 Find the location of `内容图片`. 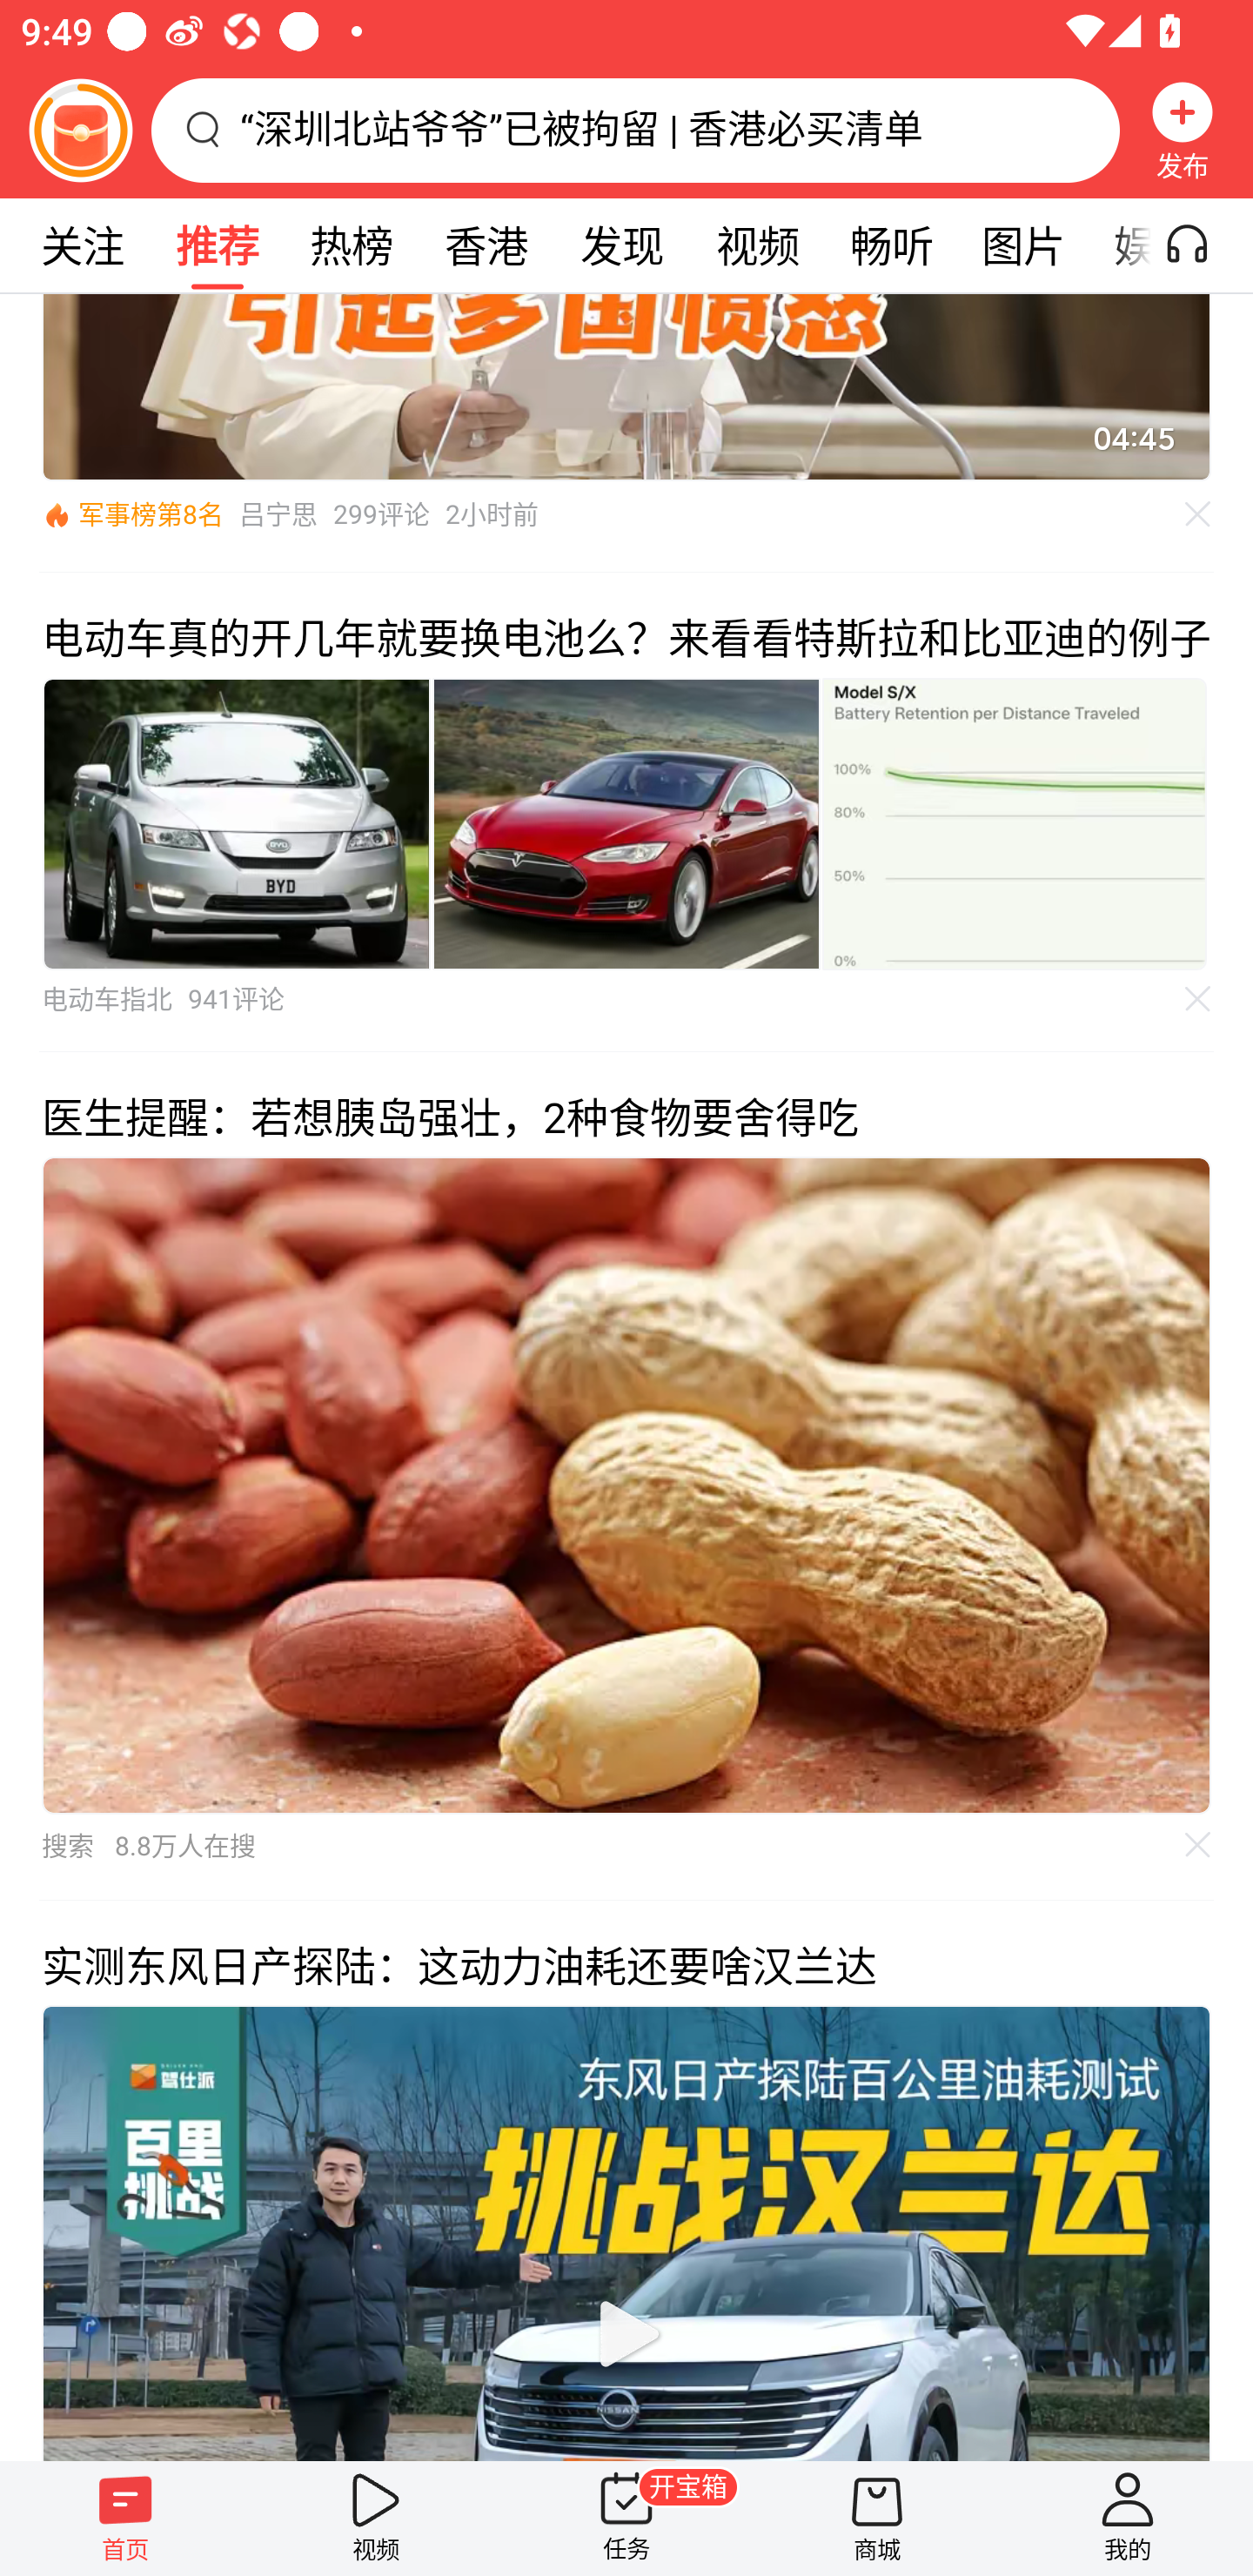

内容图片 is located at coordinates (626, 823).